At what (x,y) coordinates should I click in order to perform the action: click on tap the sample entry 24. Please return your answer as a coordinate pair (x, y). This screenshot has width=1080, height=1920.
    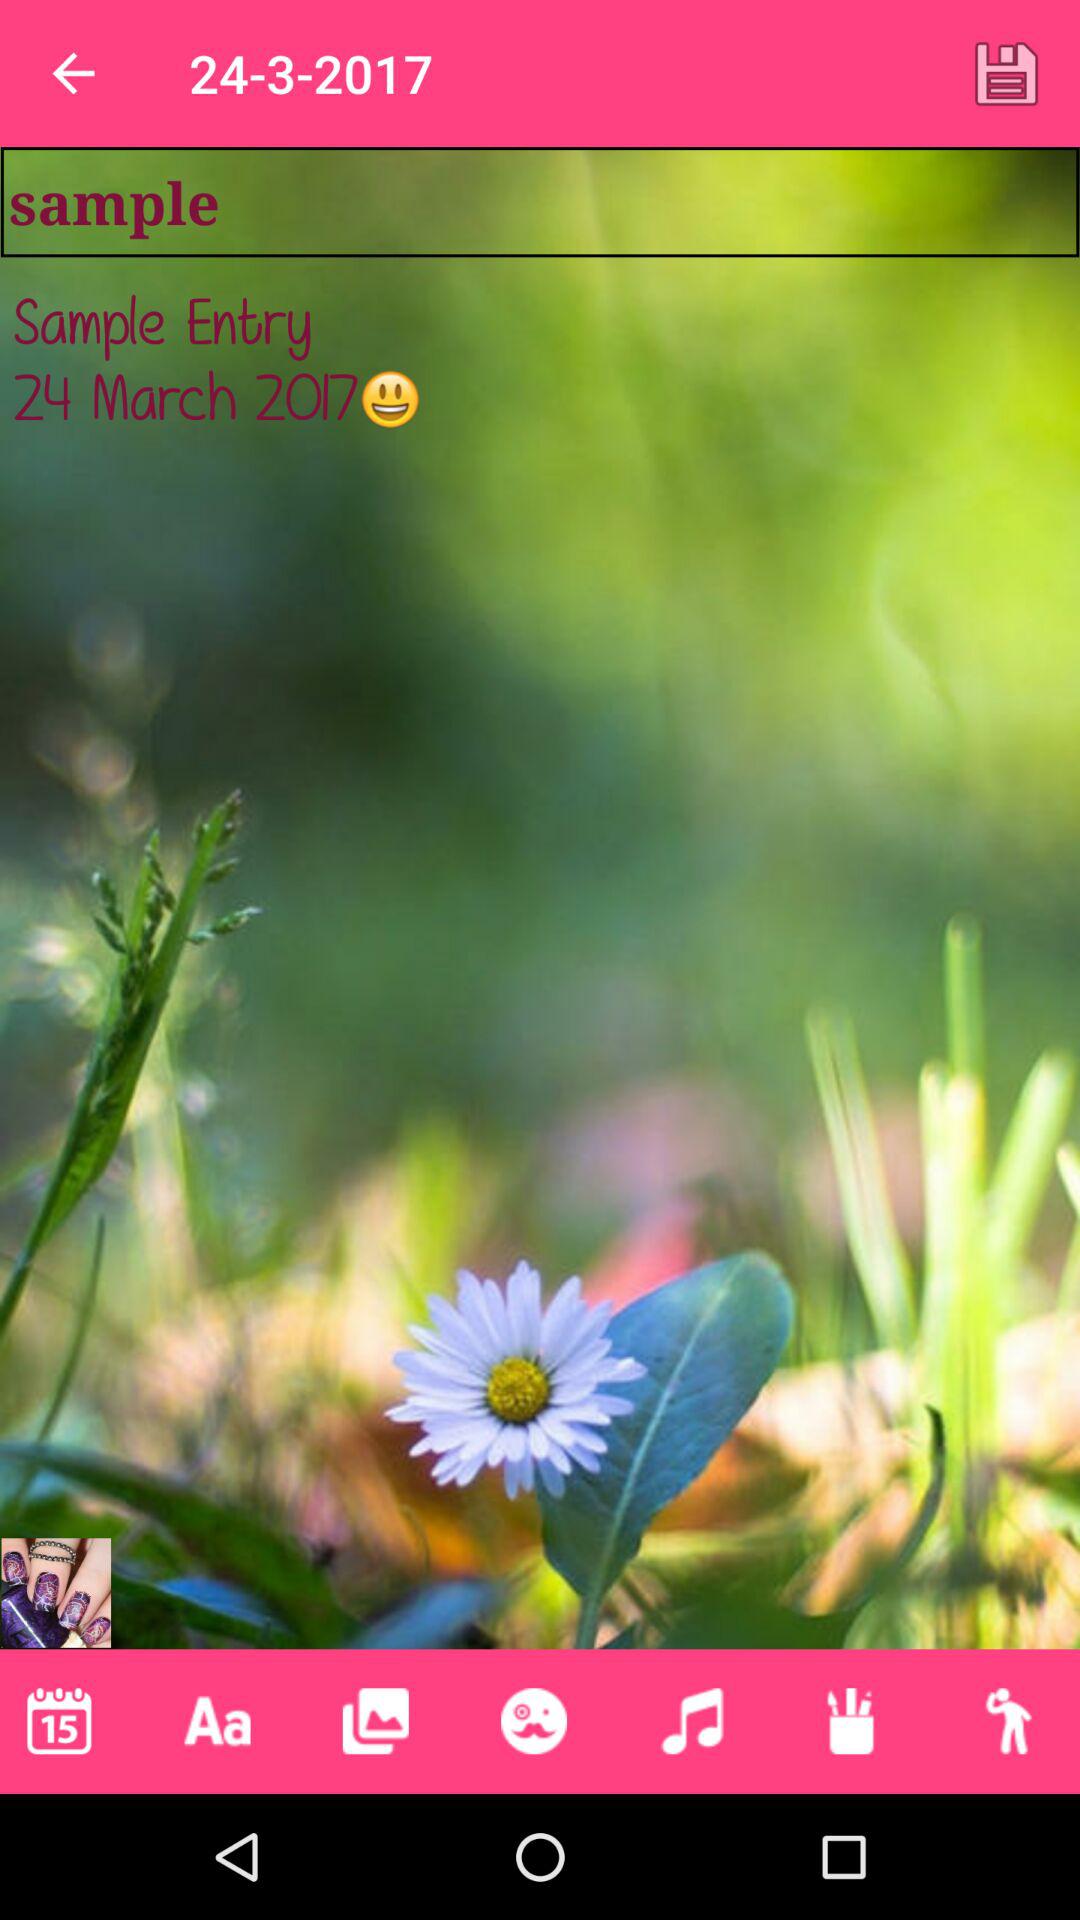
    Looking at the image, I should click on (540, 910).